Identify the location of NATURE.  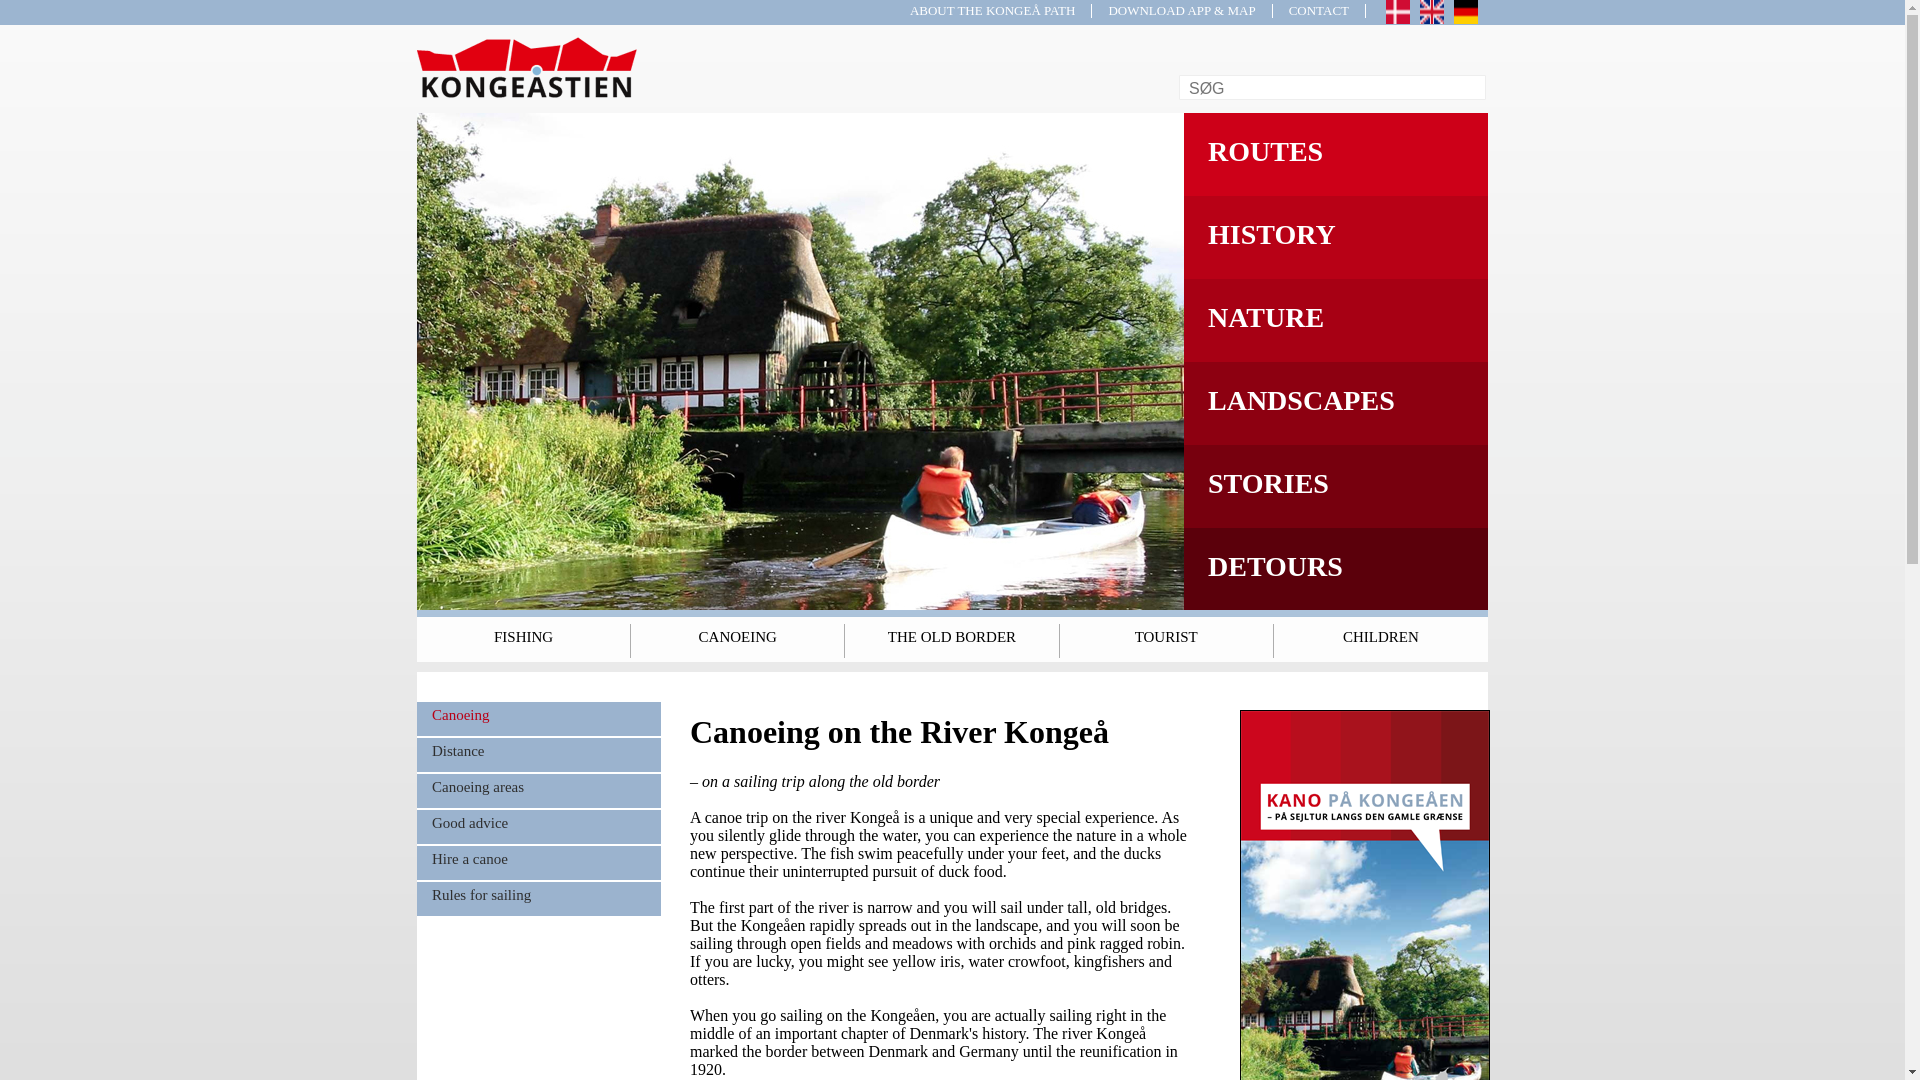
(1336, 319).